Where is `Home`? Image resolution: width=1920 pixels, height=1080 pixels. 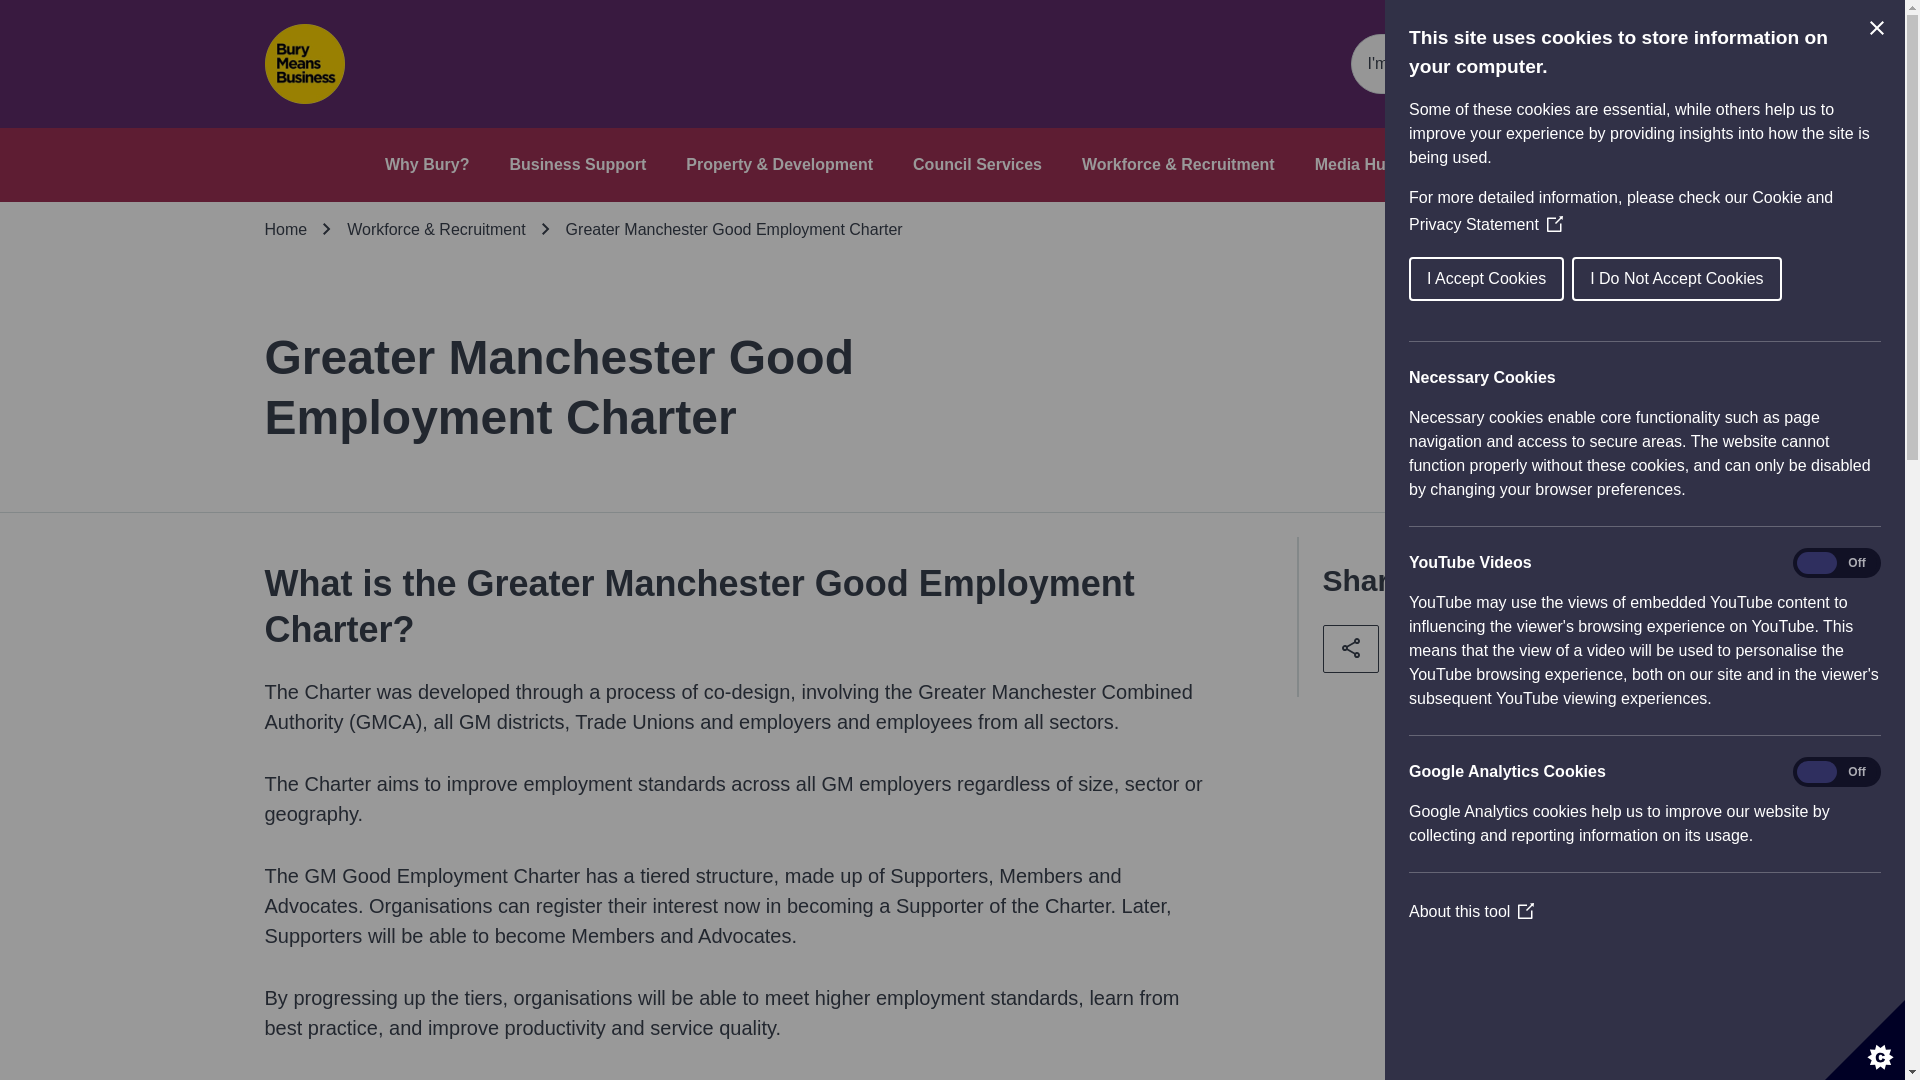 Home is located at coordinates (286, 230).